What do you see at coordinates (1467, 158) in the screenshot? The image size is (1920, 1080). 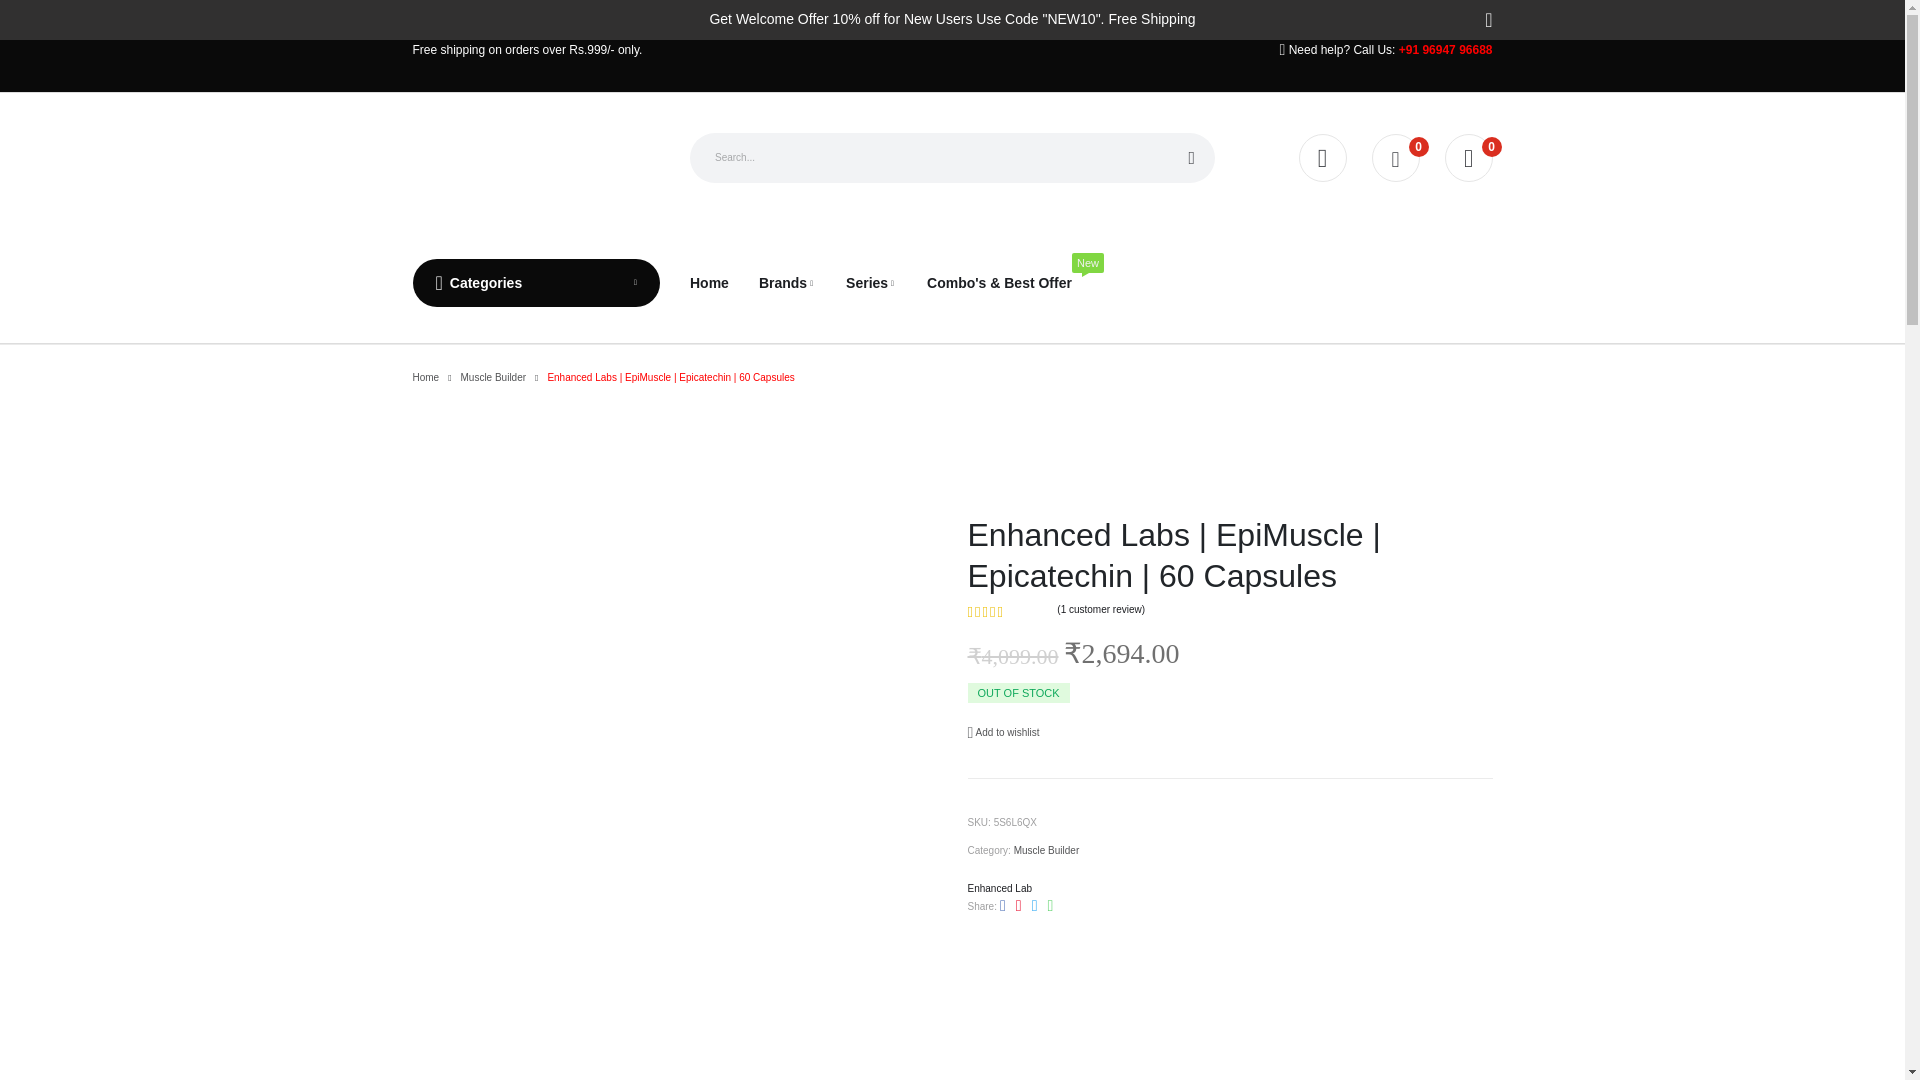 I see `0` at bounding box center [1467, 158].